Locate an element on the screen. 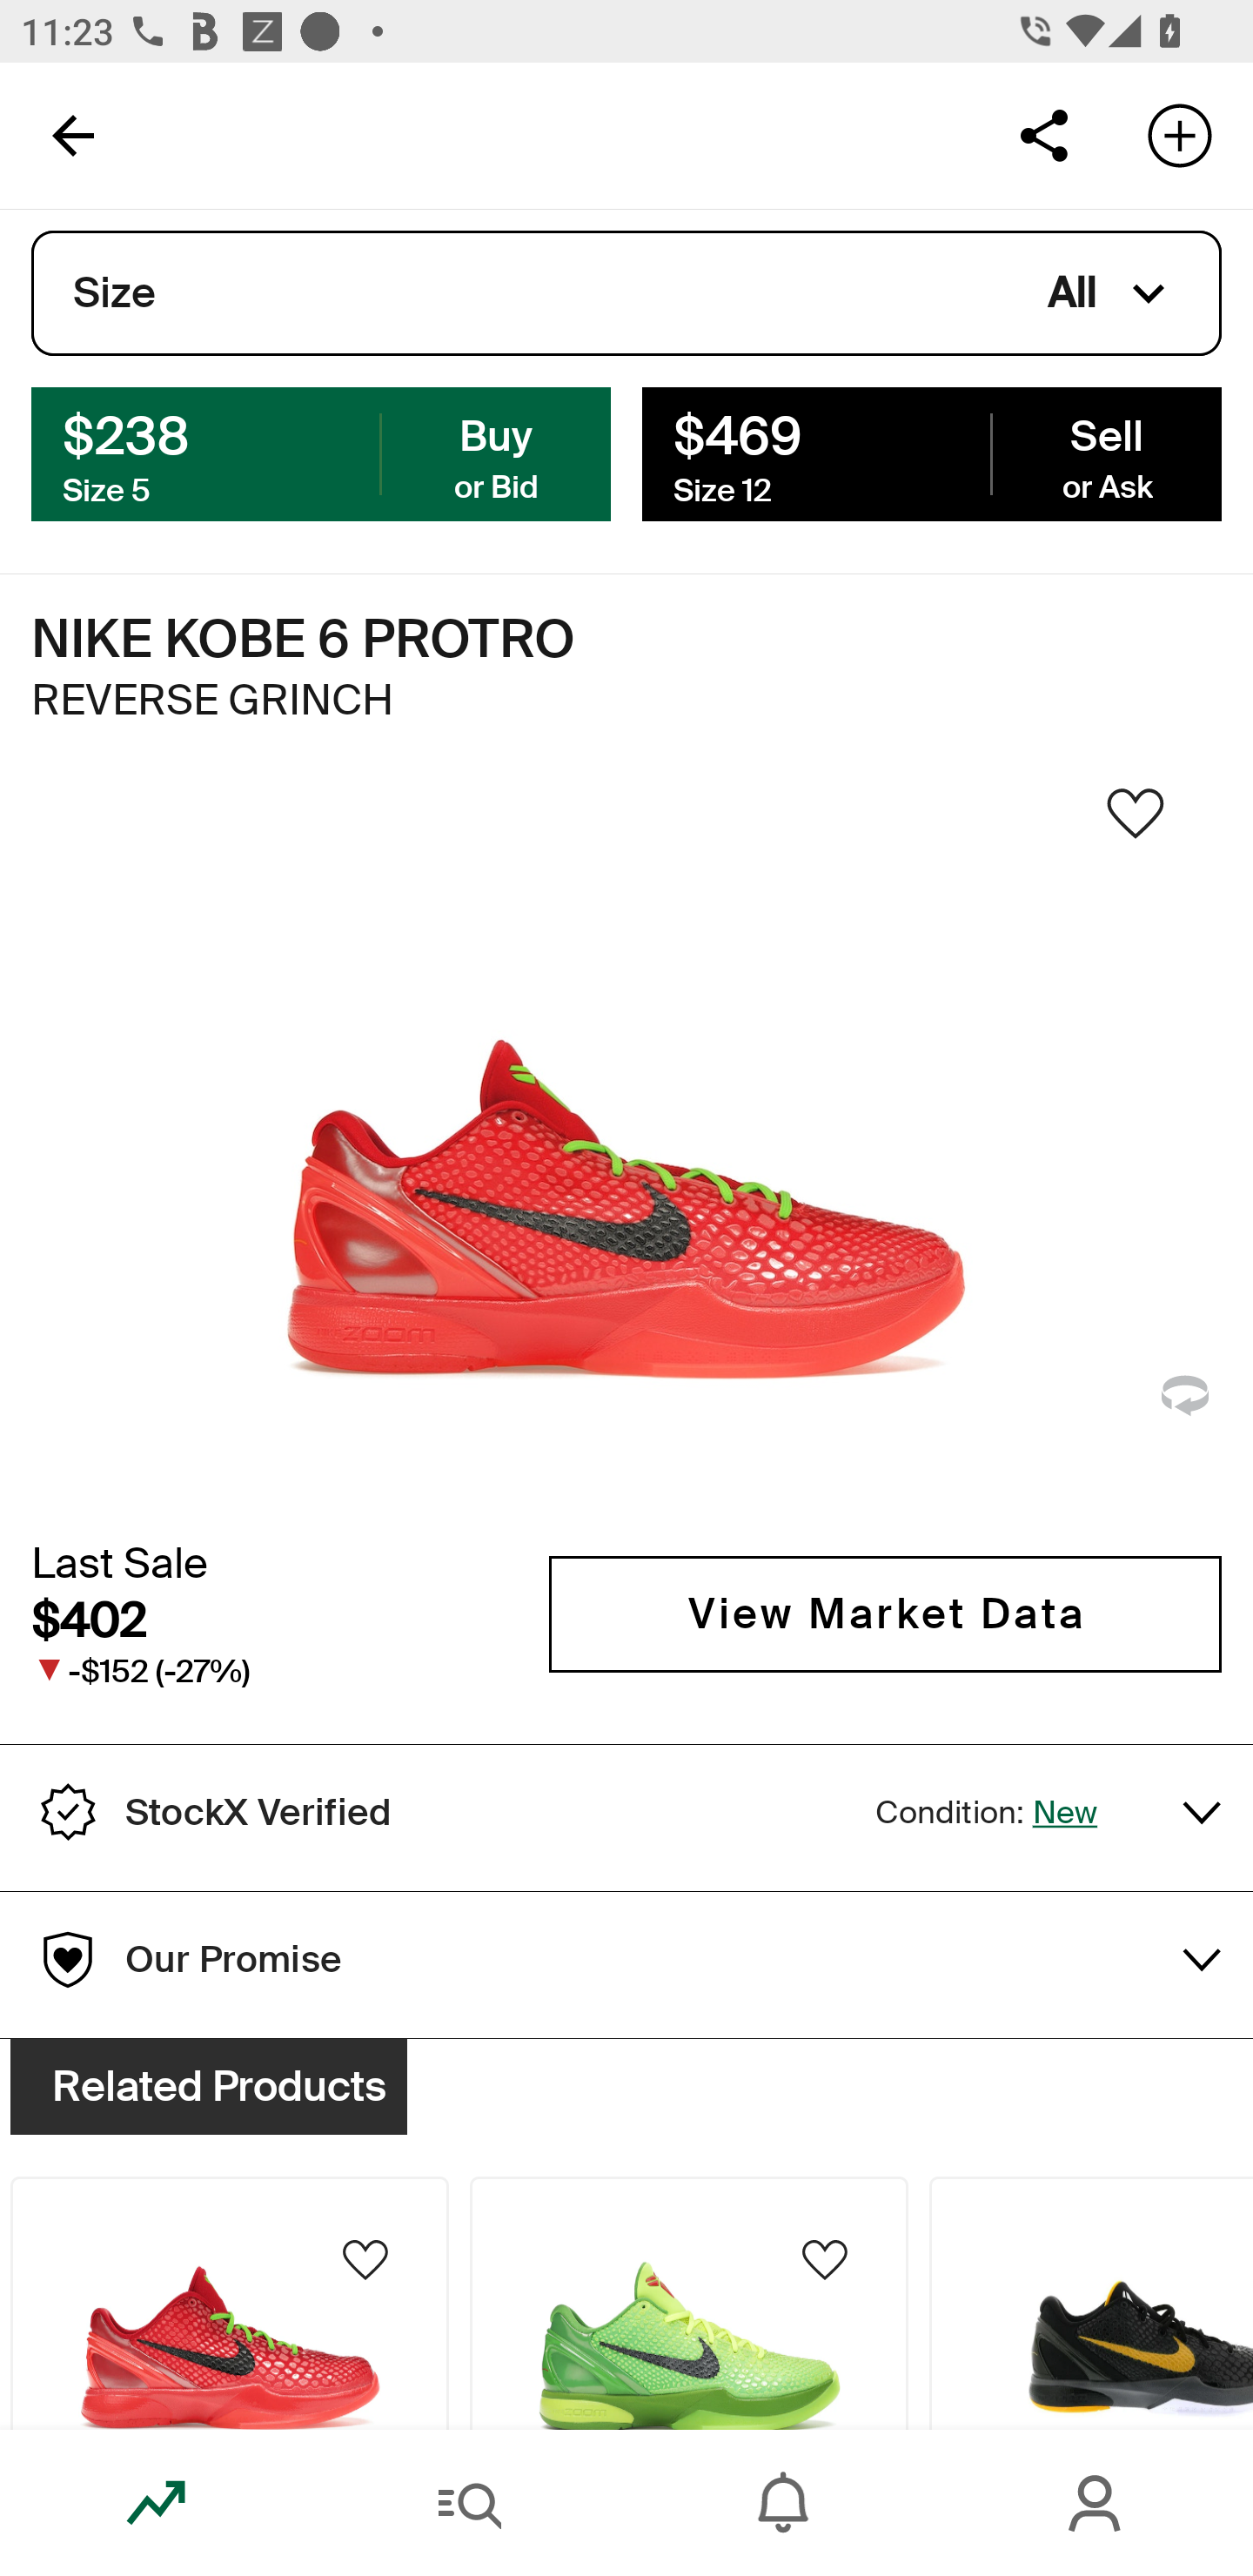 The height and width of the screenshot is (2576, 1253). View Market Data is located at coordinates (885, 1613).